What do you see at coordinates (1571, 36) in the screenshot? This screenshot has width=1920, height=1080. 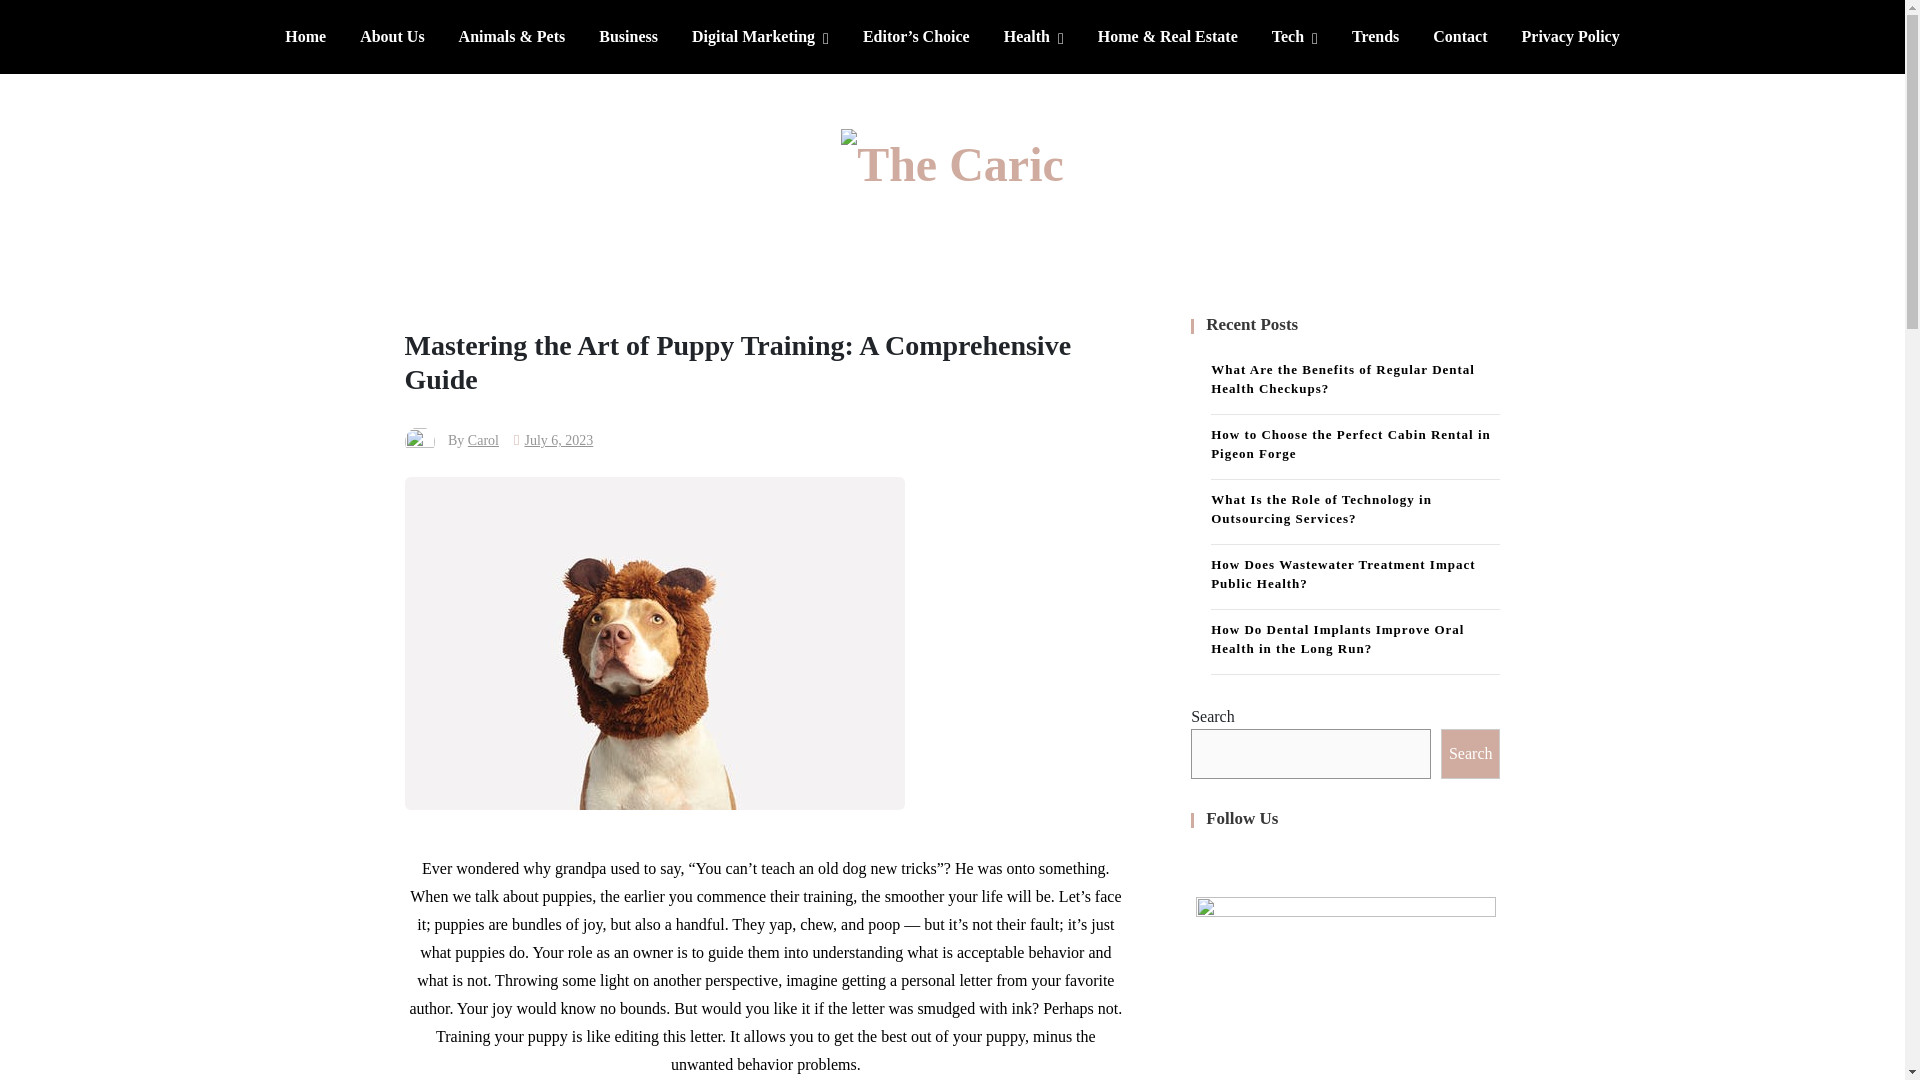 I see `Privacy Policy` at bounding box center [1571, 36].